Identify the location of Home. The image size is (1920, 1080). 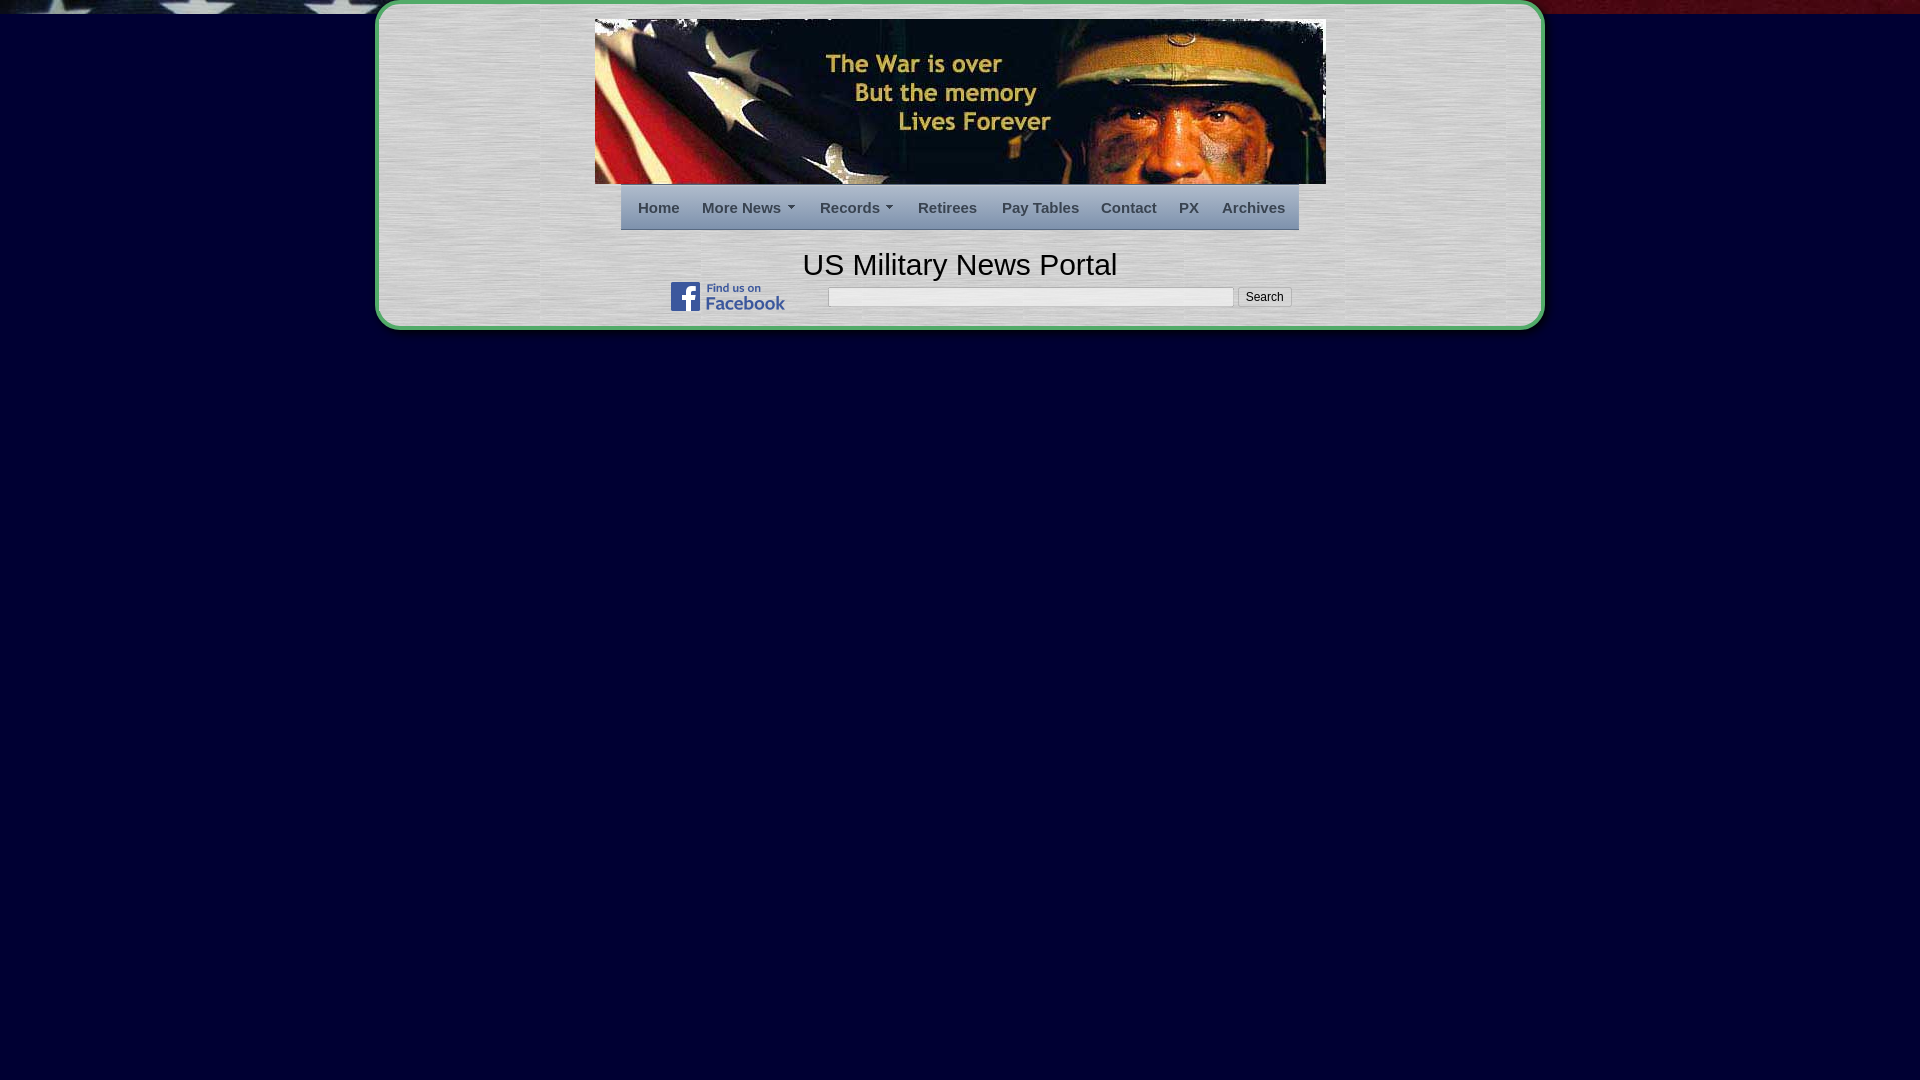
(657, 208).